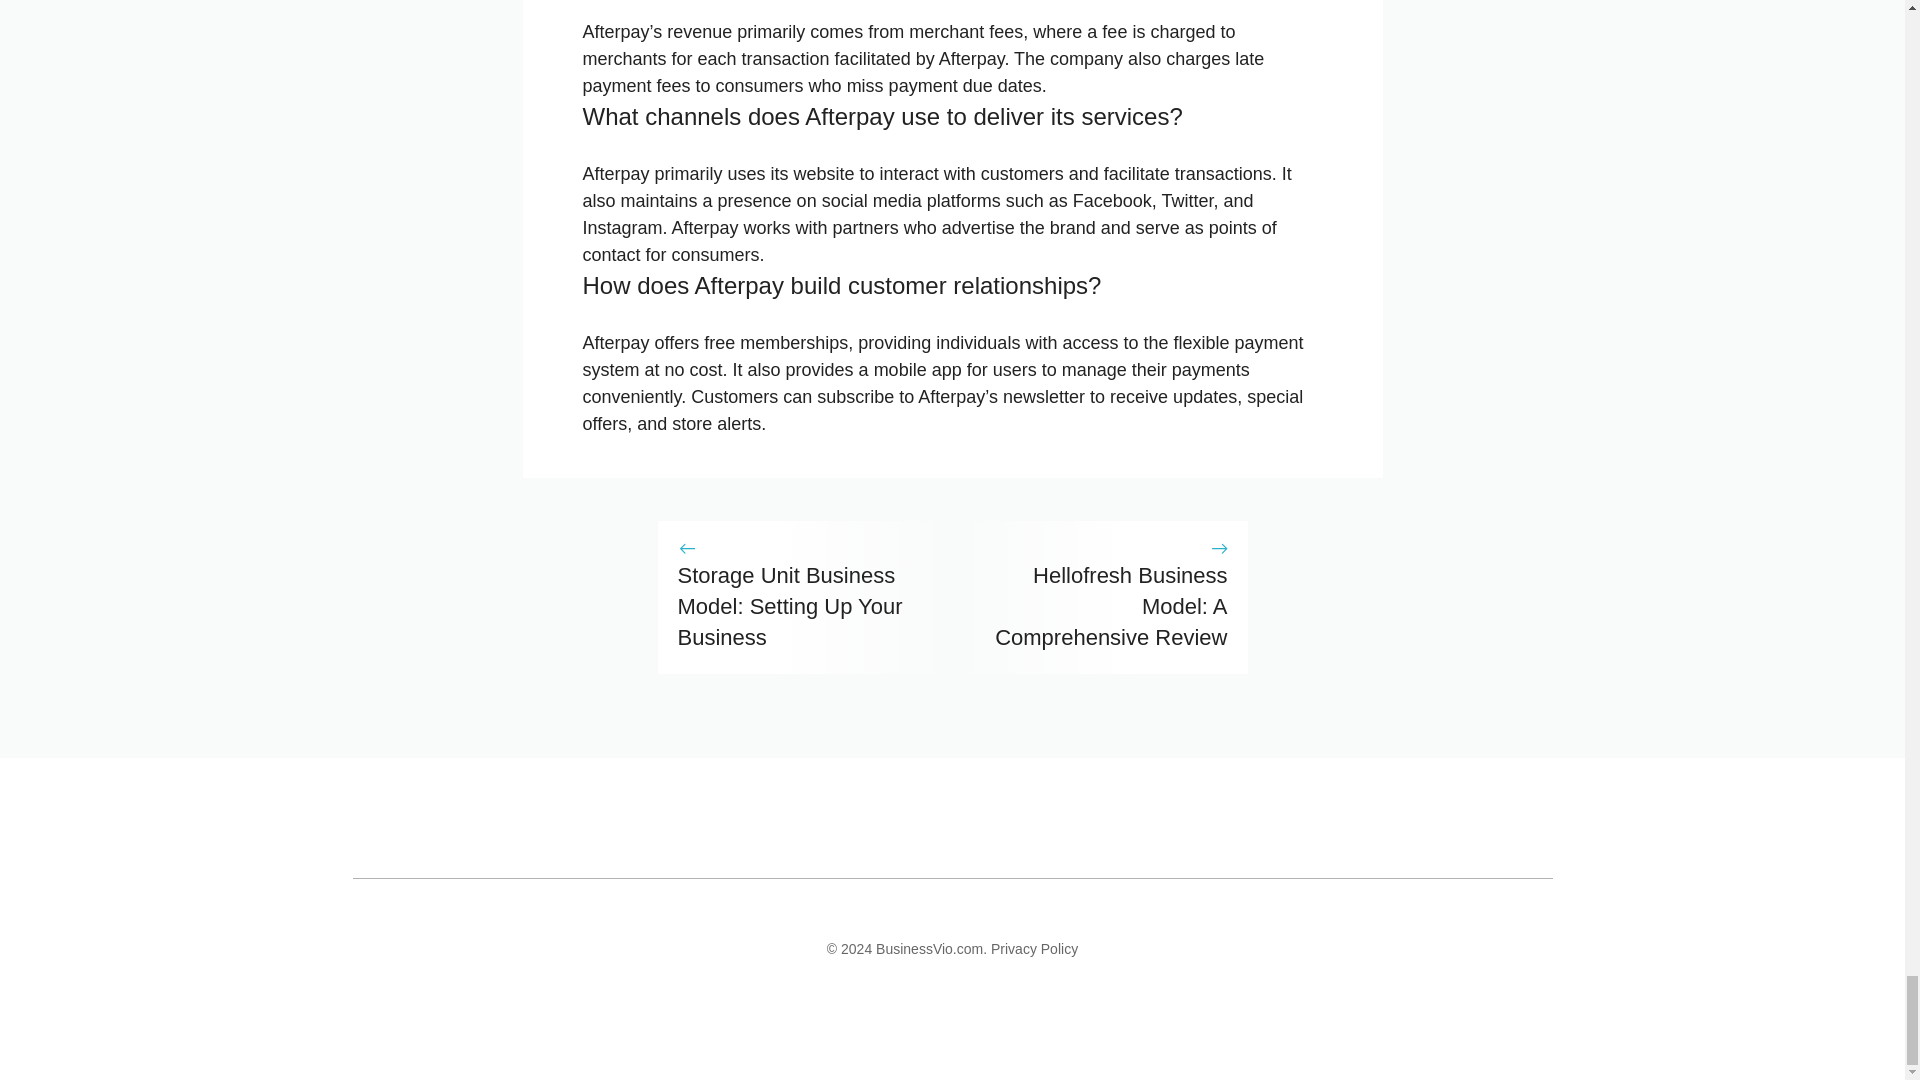  I want to click on Privacy Policy, so click(1034, 948).